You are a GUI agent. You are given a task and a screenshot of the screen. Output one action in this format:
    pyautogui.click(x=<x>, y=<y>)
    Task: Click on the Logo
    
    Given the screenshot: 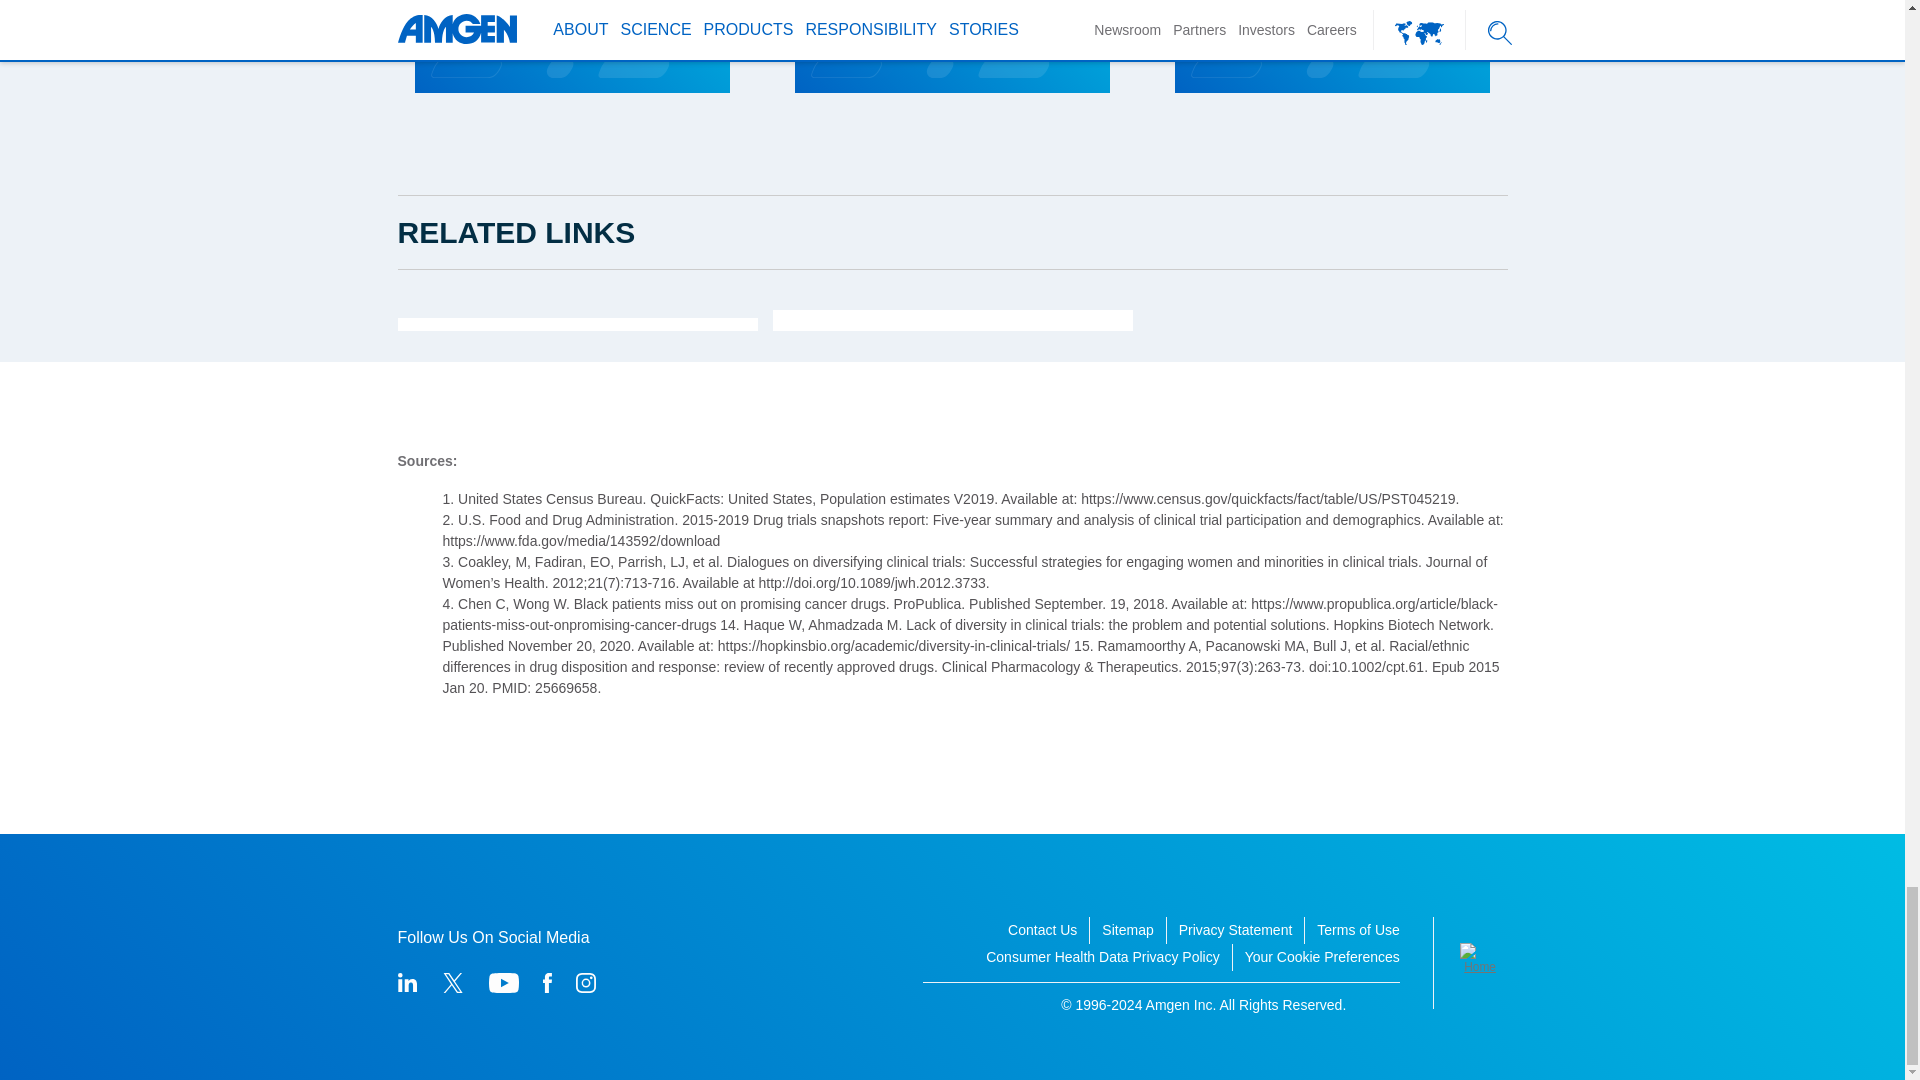 What is the action you would take?
    pyautogui.click(x=1483, y=960)
    